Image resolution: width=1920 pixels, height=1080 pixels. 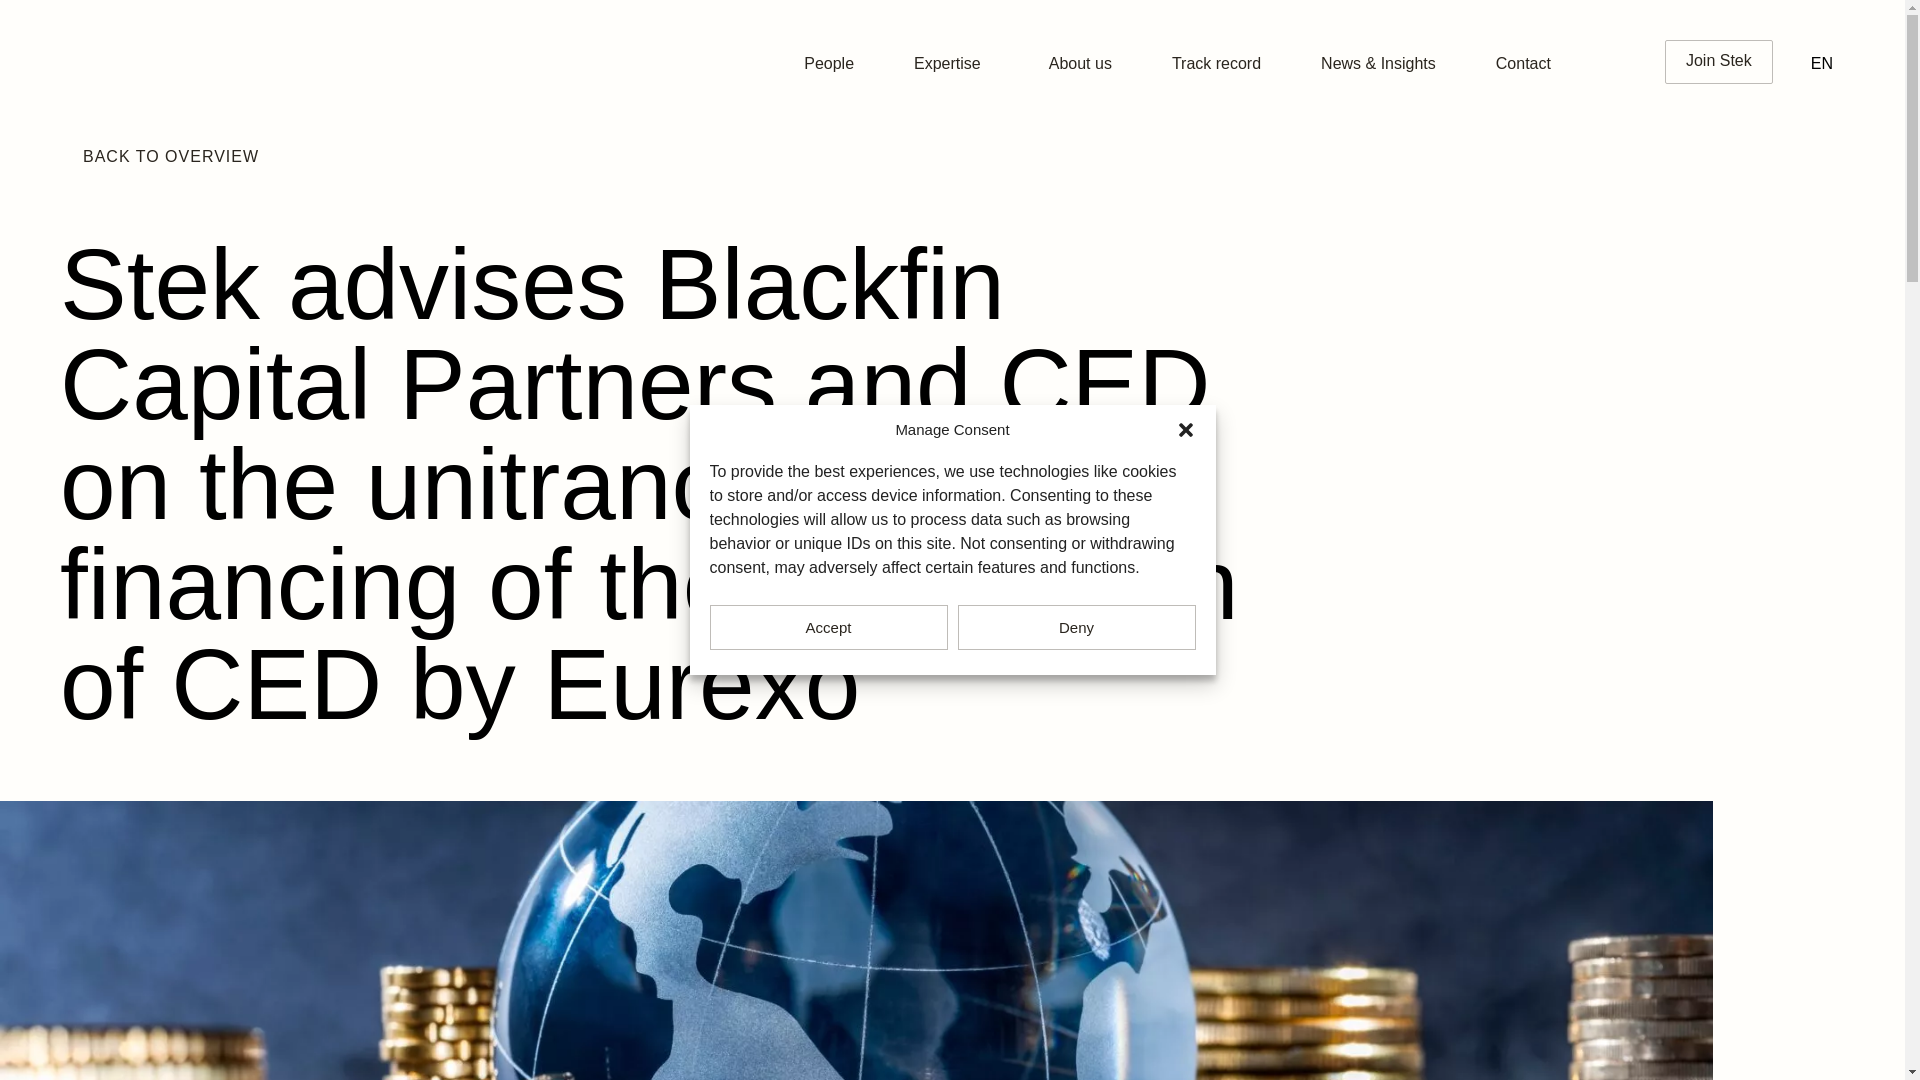 I want to click on Deny, so click(x=1077, y=627).